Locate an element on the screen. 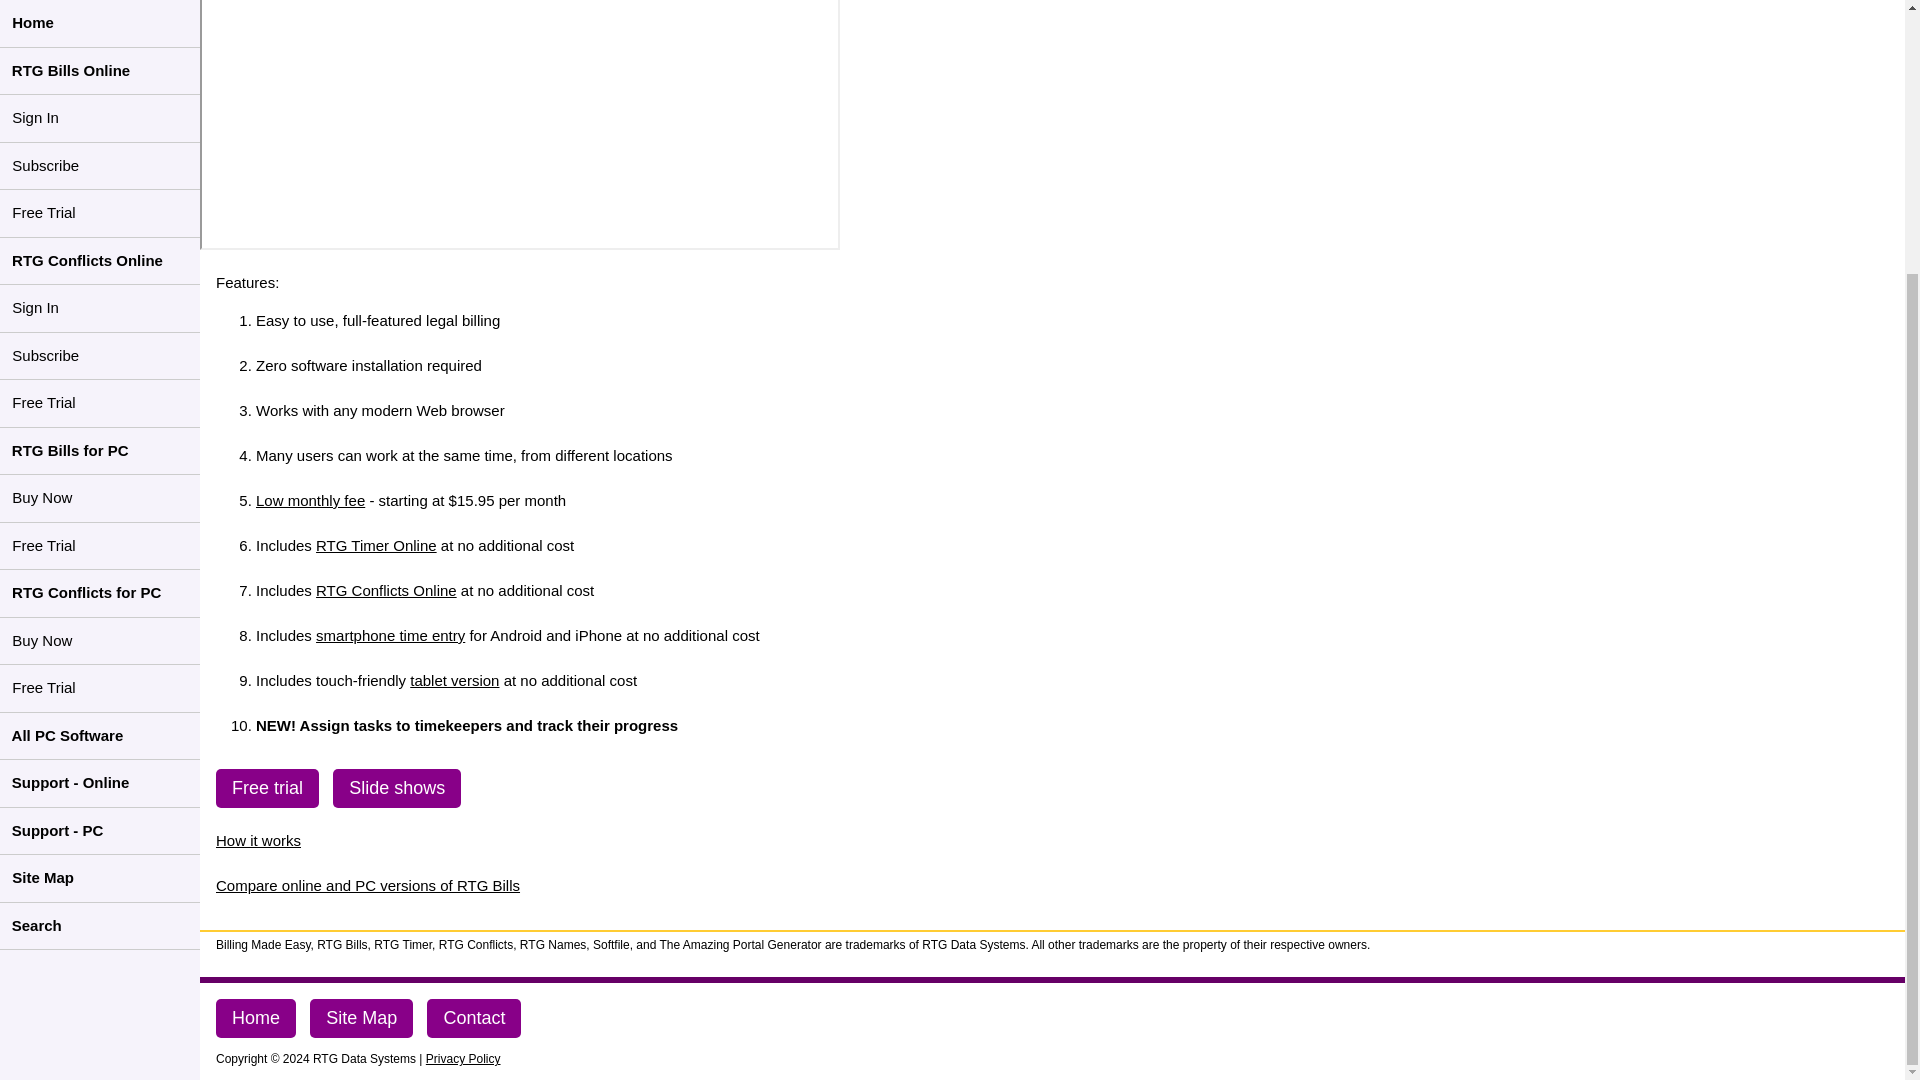 The height and width of the screenshot is (1080, 1920). How it works is located at coordinates (258, 840).